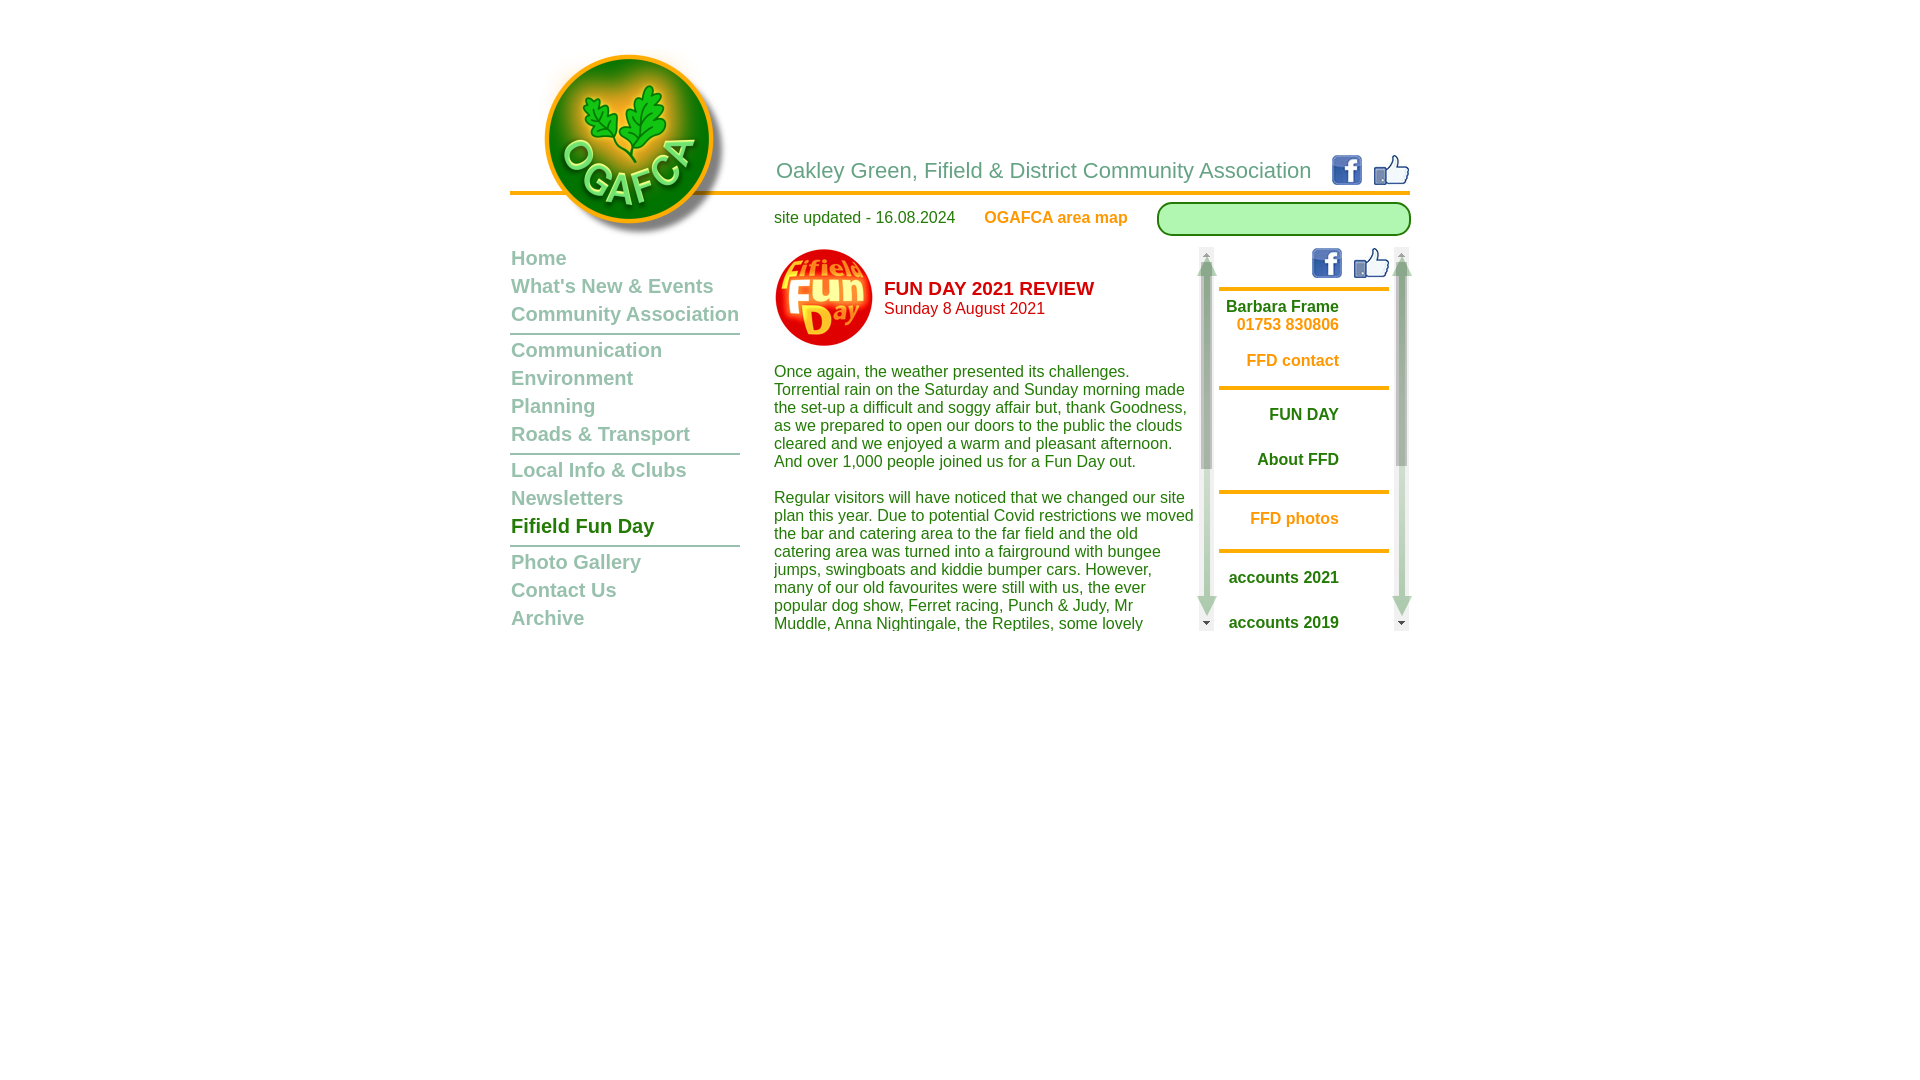 This screenshot has height=1080, width=1920. What do you see at coordinates (566, 498) in the screenshot?
I see `Newsletters` at bounding box center [566, 498].